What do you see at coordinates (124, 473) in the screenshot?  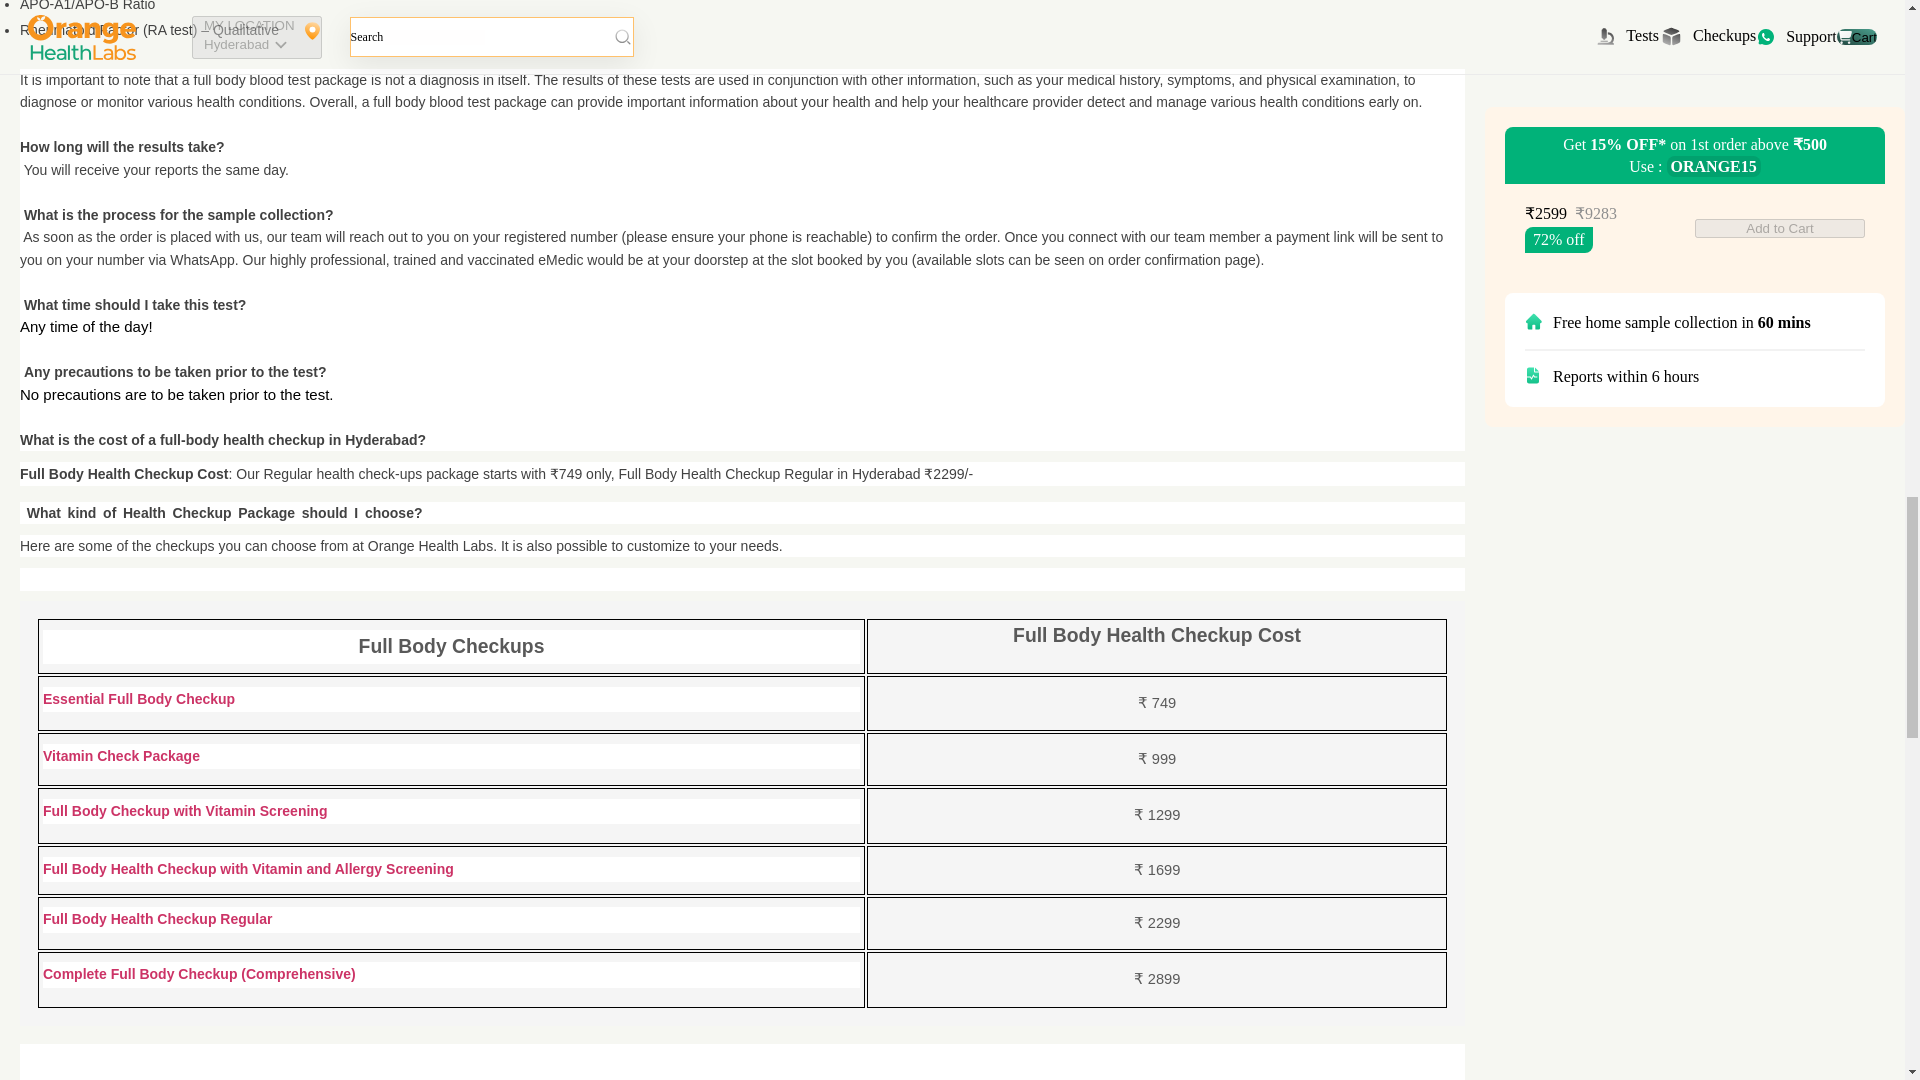 I see `Full Body Health Checkup Cost` at bounding box center [124, 473].